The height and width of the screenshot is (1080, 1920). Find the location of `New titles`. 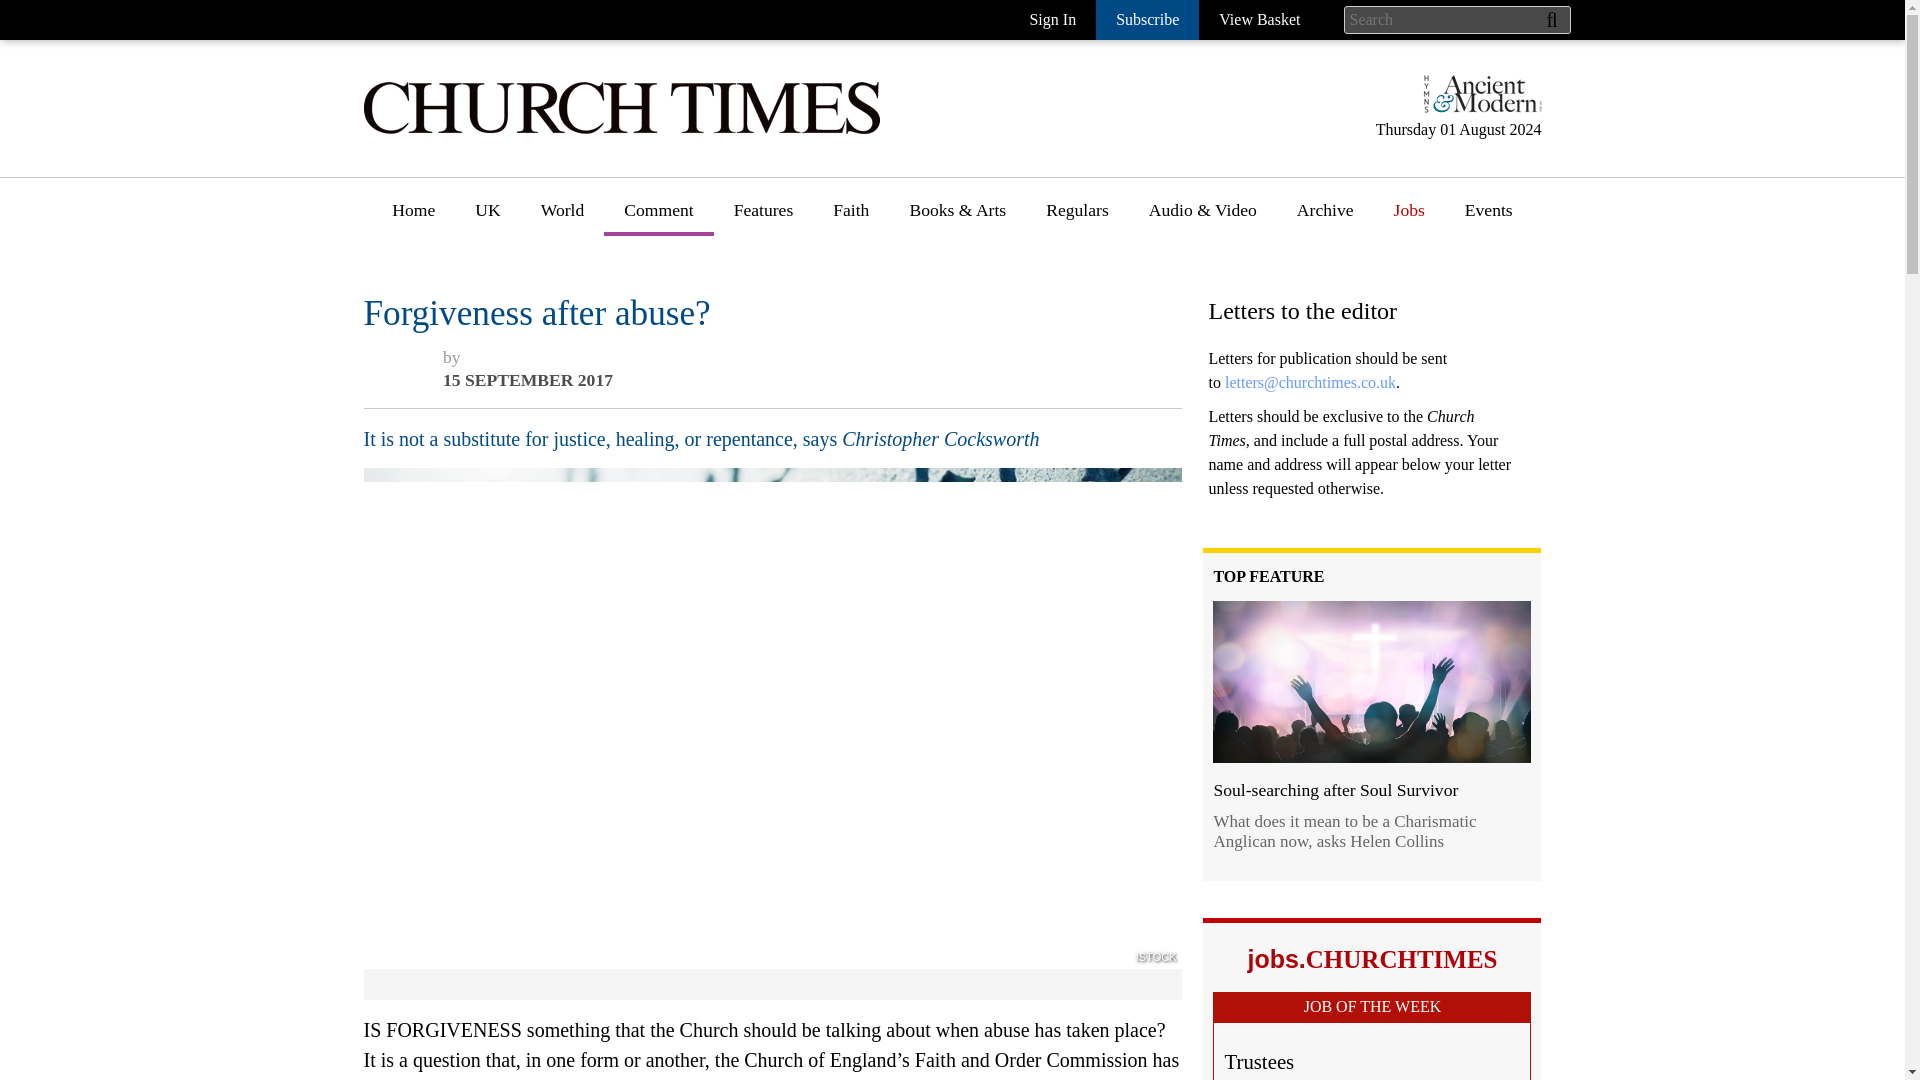

New titles is located at coordinates (945, 306).